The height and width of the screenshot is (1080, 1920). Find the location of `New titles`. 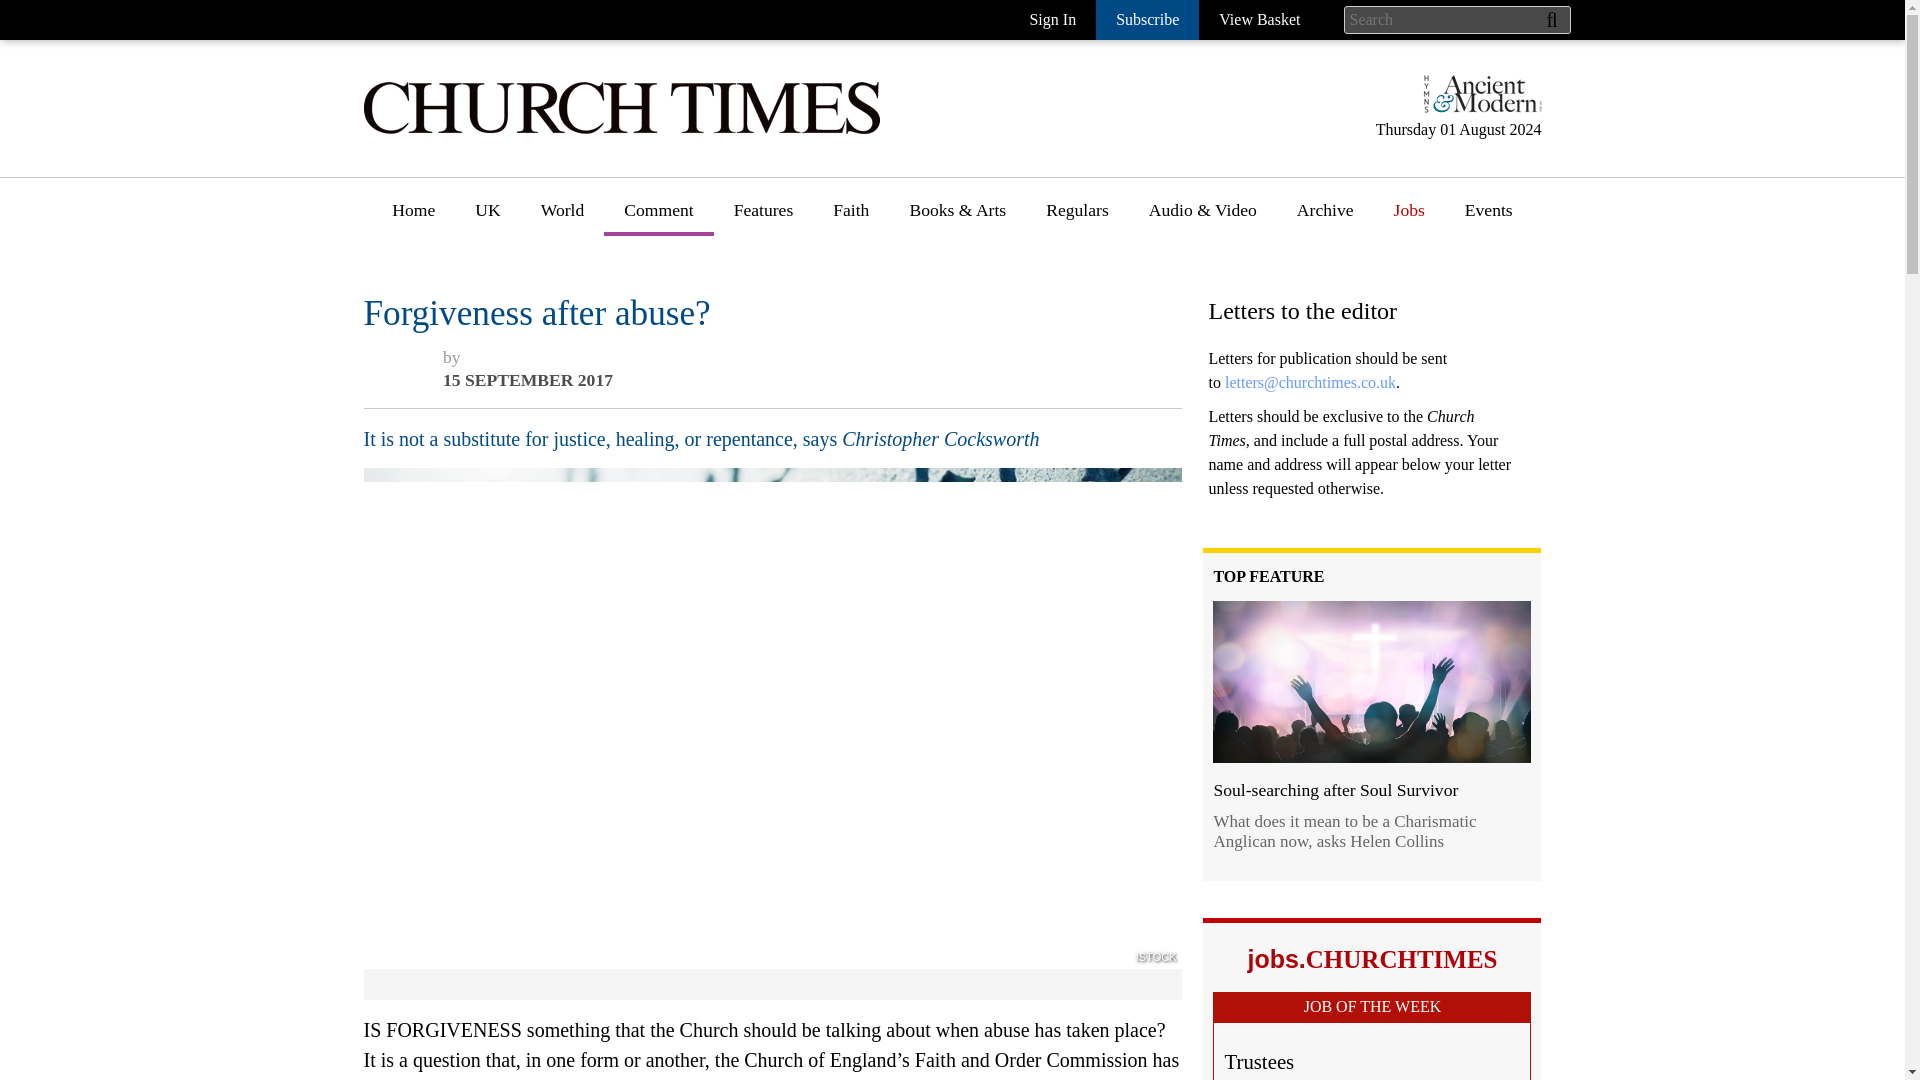

New titles is located at coordinates (945, 306).